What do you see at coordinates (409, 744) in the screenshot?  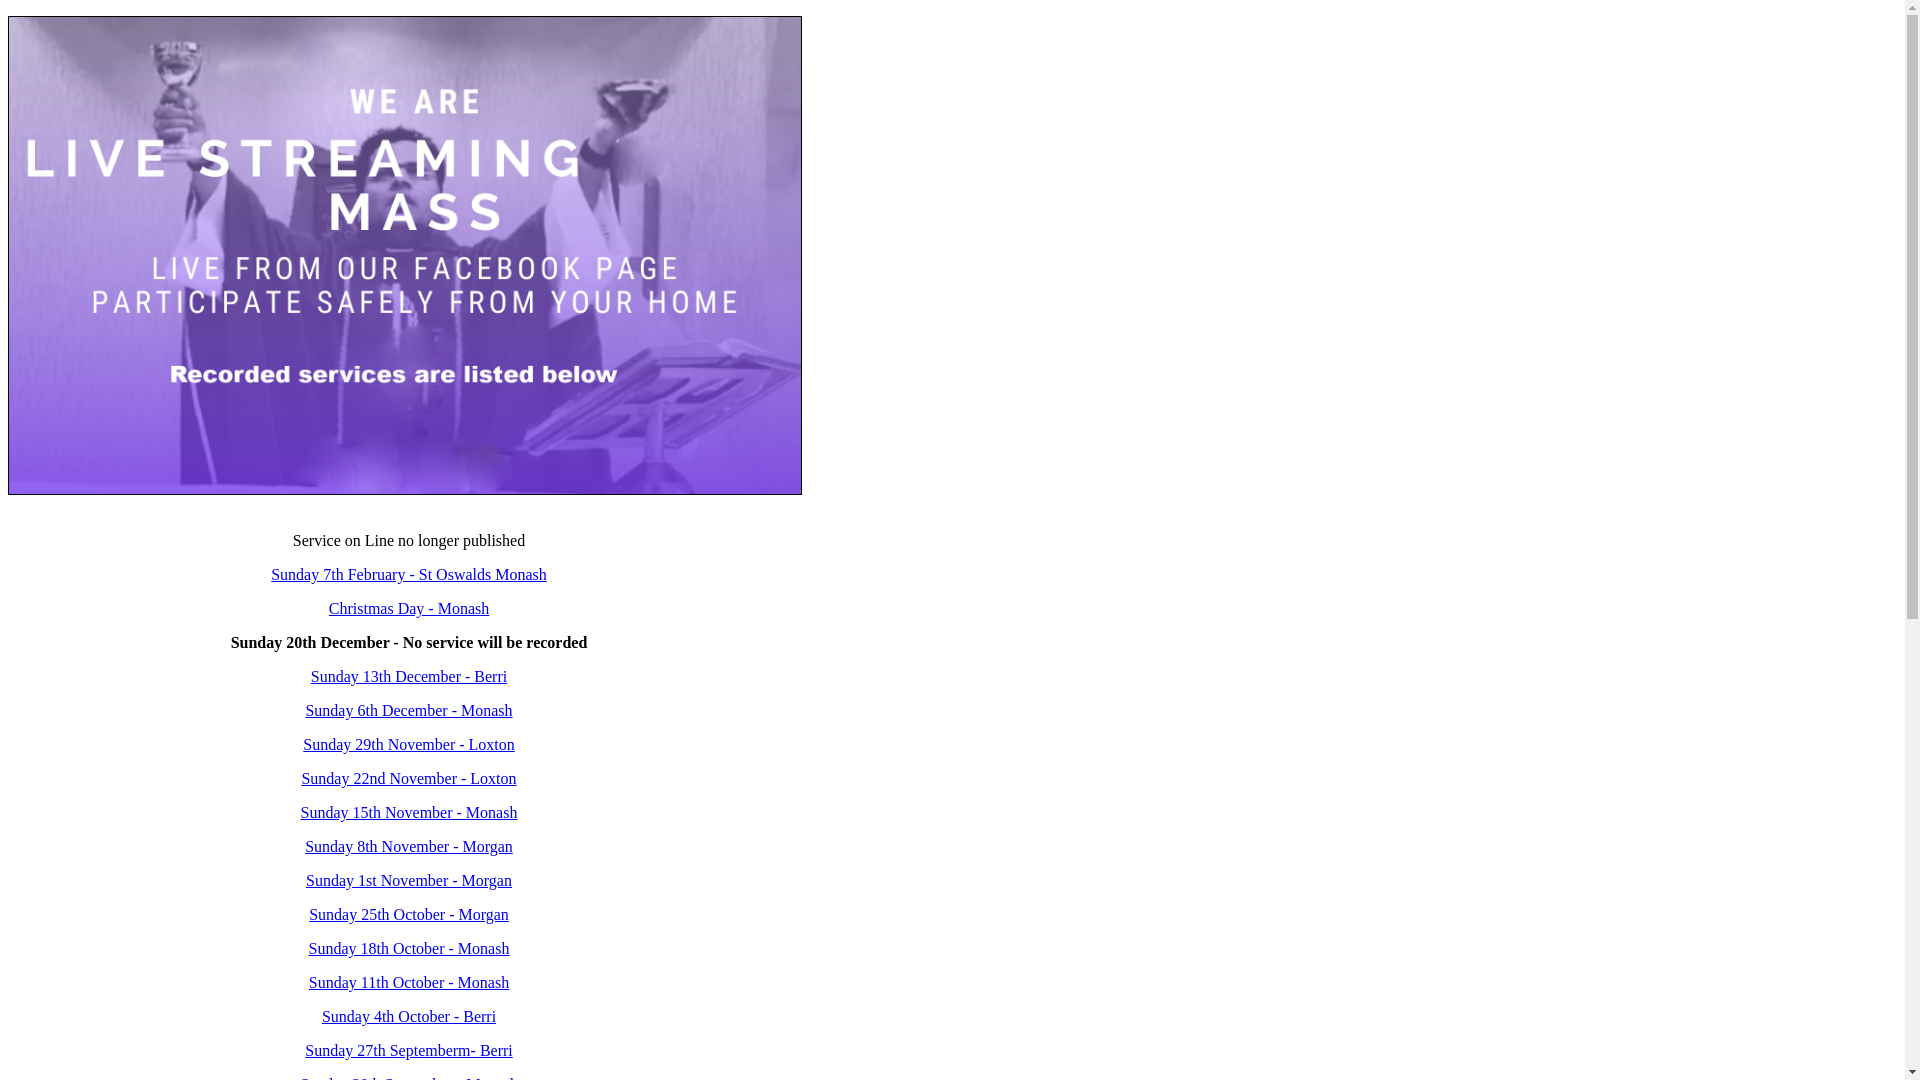 I see `Sunday 29th November - Loxton` at bounding box center [409, 744].